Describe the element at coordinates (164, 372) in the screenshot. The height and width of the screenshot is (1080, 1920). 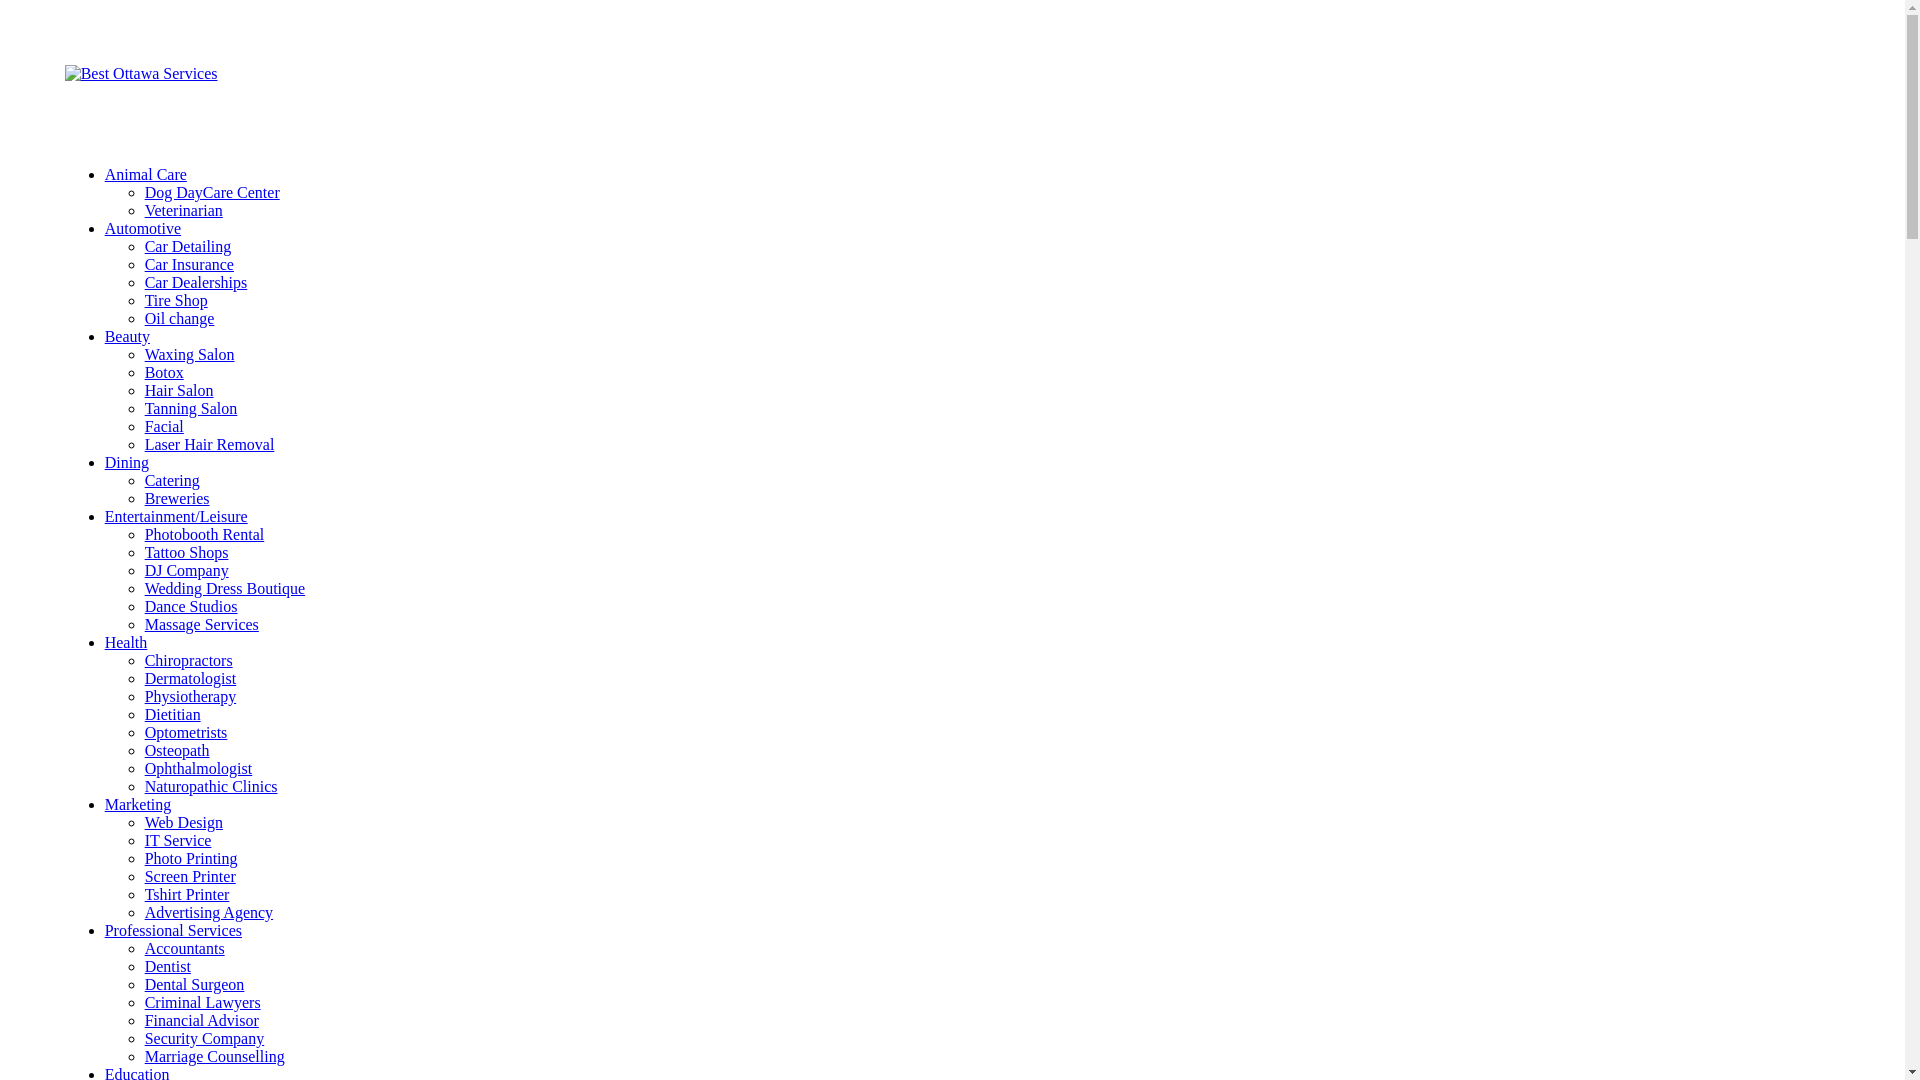
I see `Botox` at that location.